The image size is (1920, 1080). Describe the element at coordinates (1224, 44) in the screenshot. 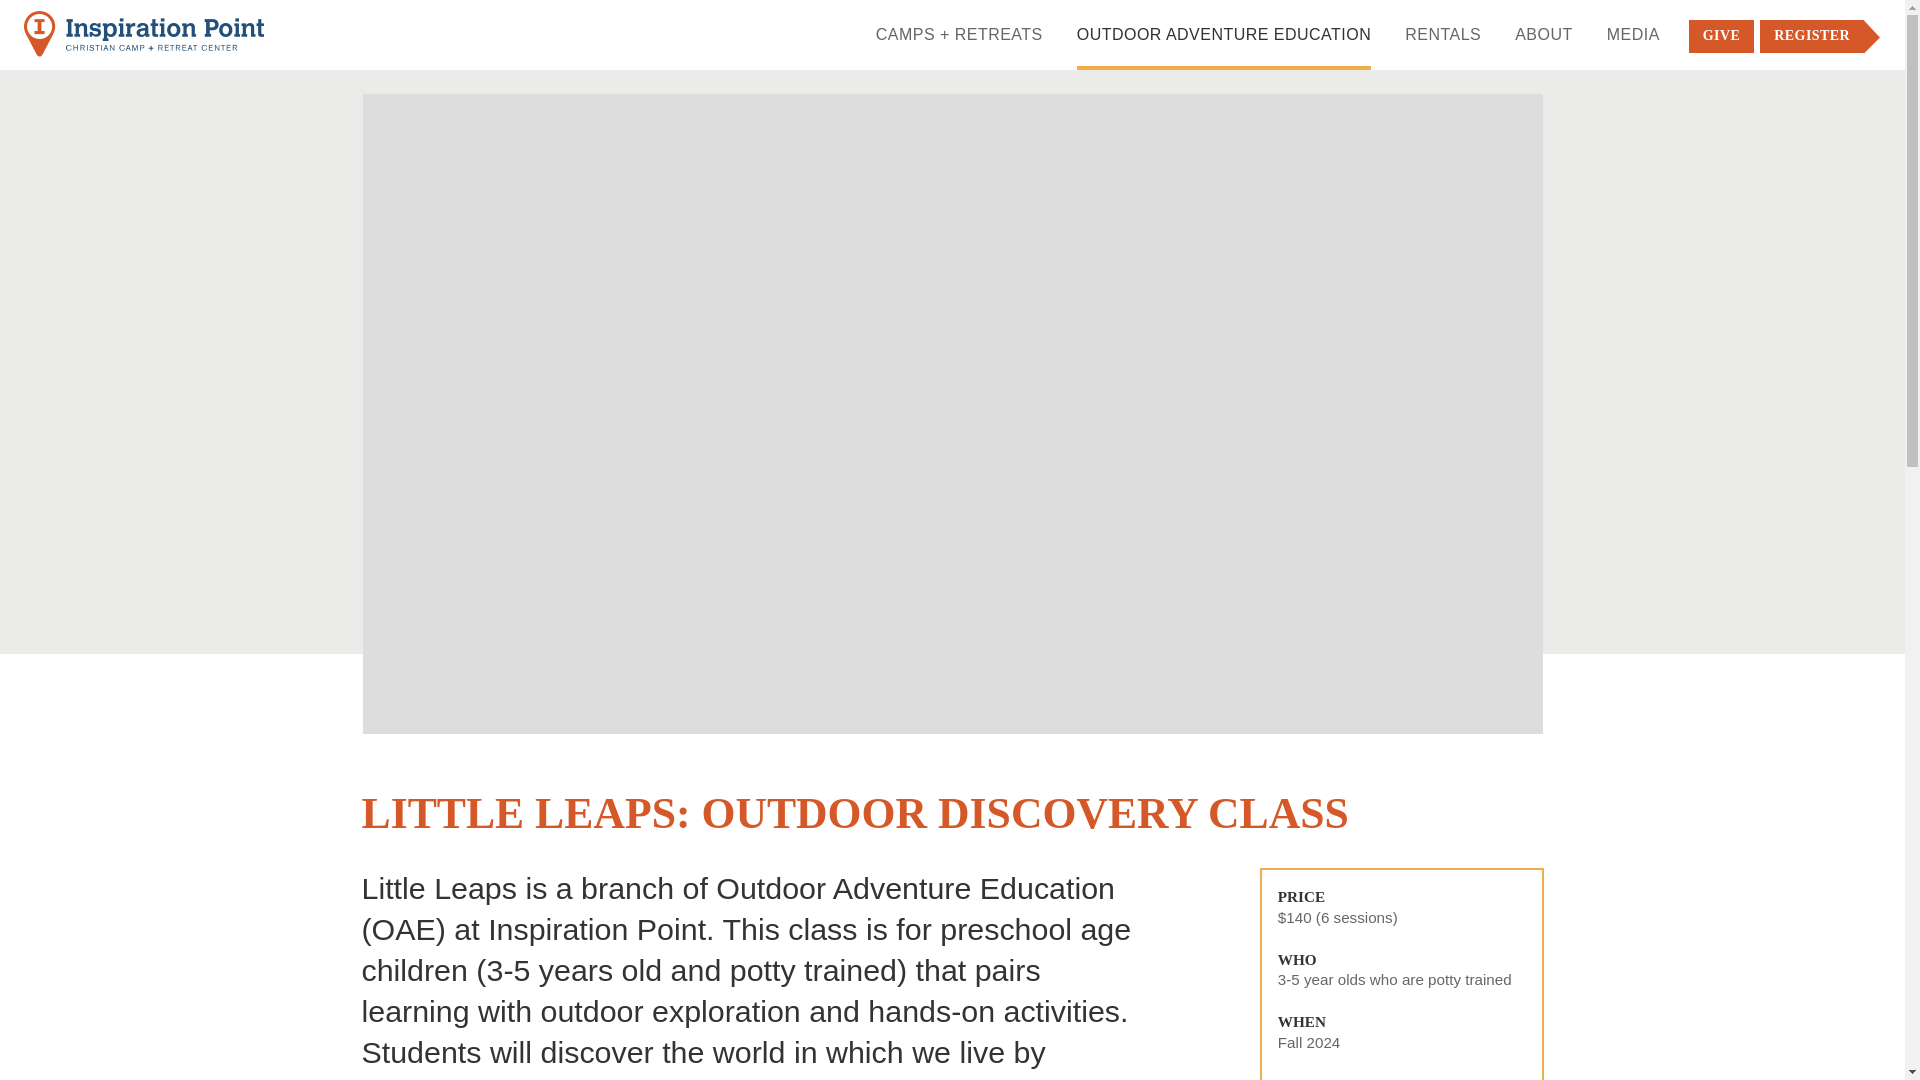

I see `OUTDOOR ADVENTURE EDUCATION` at that location.